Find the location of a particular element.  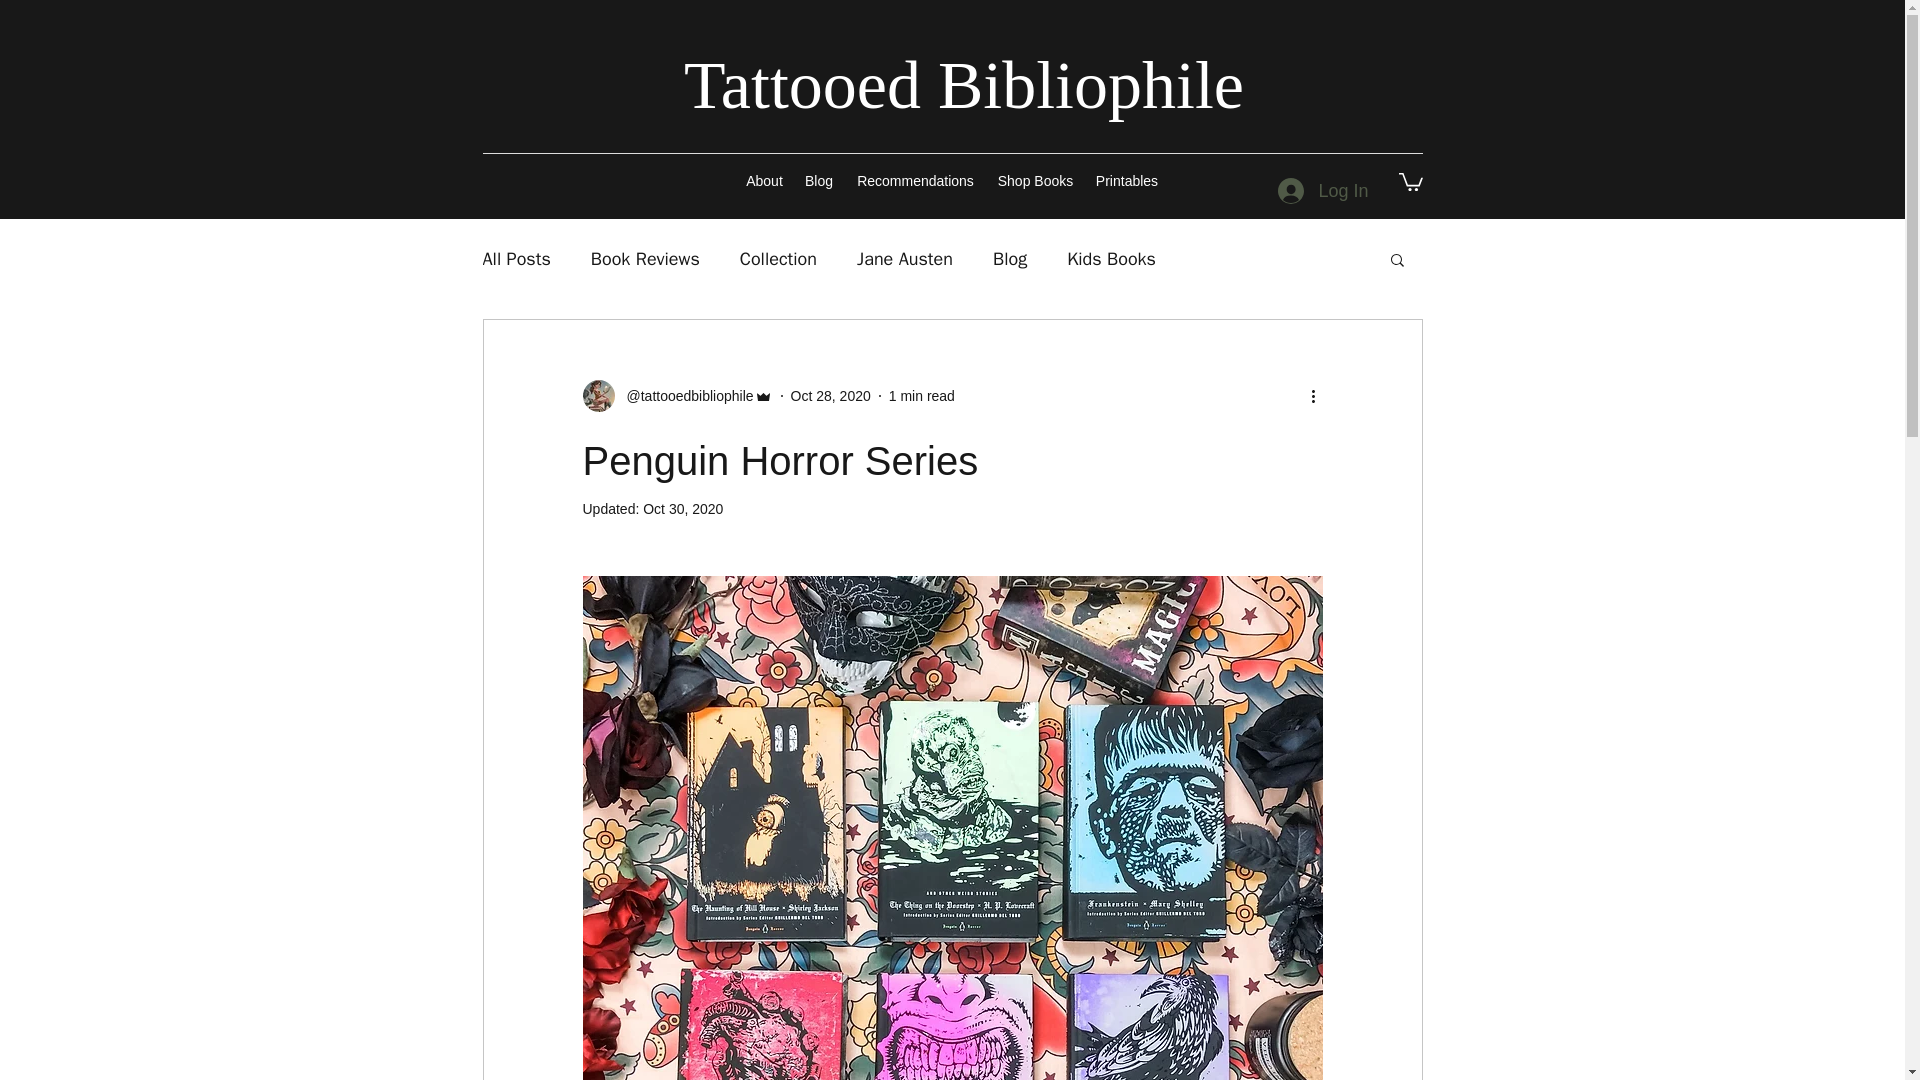

Log In is located at coordinates (1322, 191).